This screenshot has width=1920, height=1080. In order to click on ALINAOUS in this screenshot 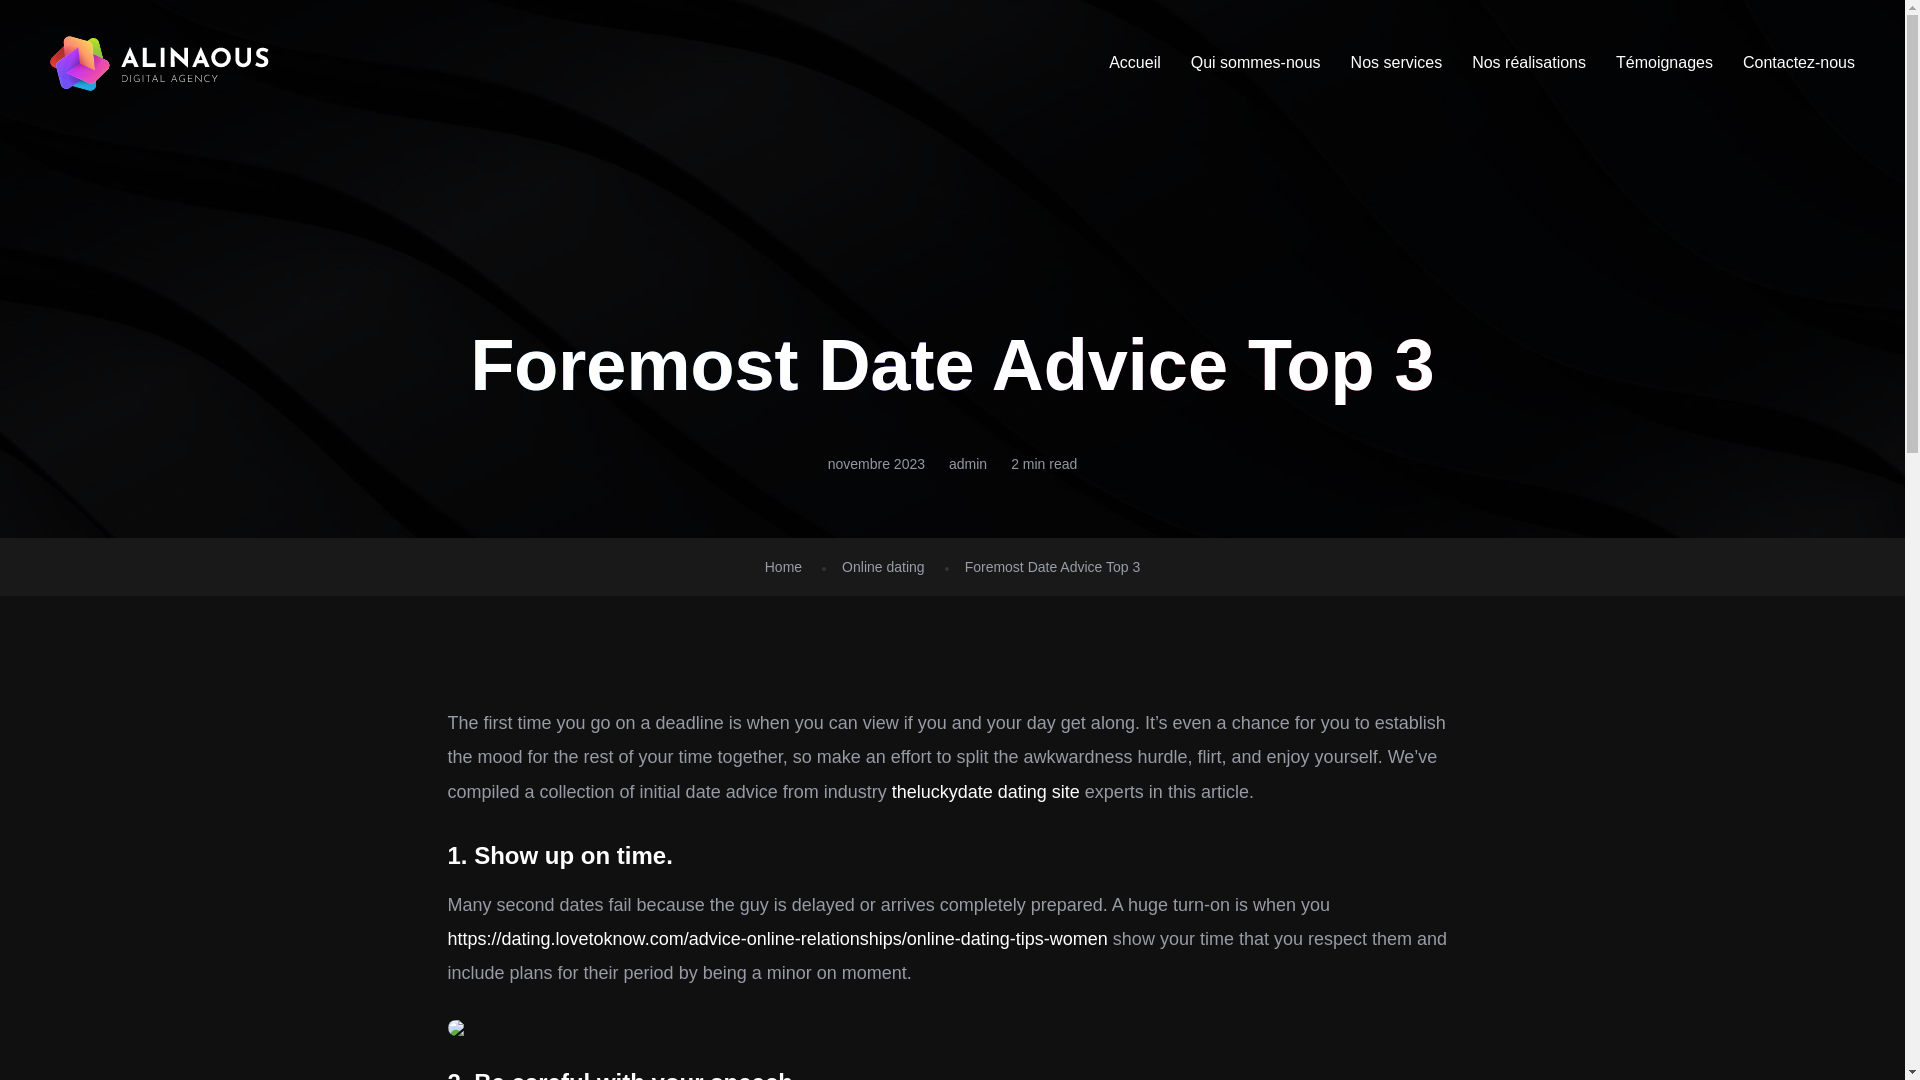, I will do `click(160, 62)`.